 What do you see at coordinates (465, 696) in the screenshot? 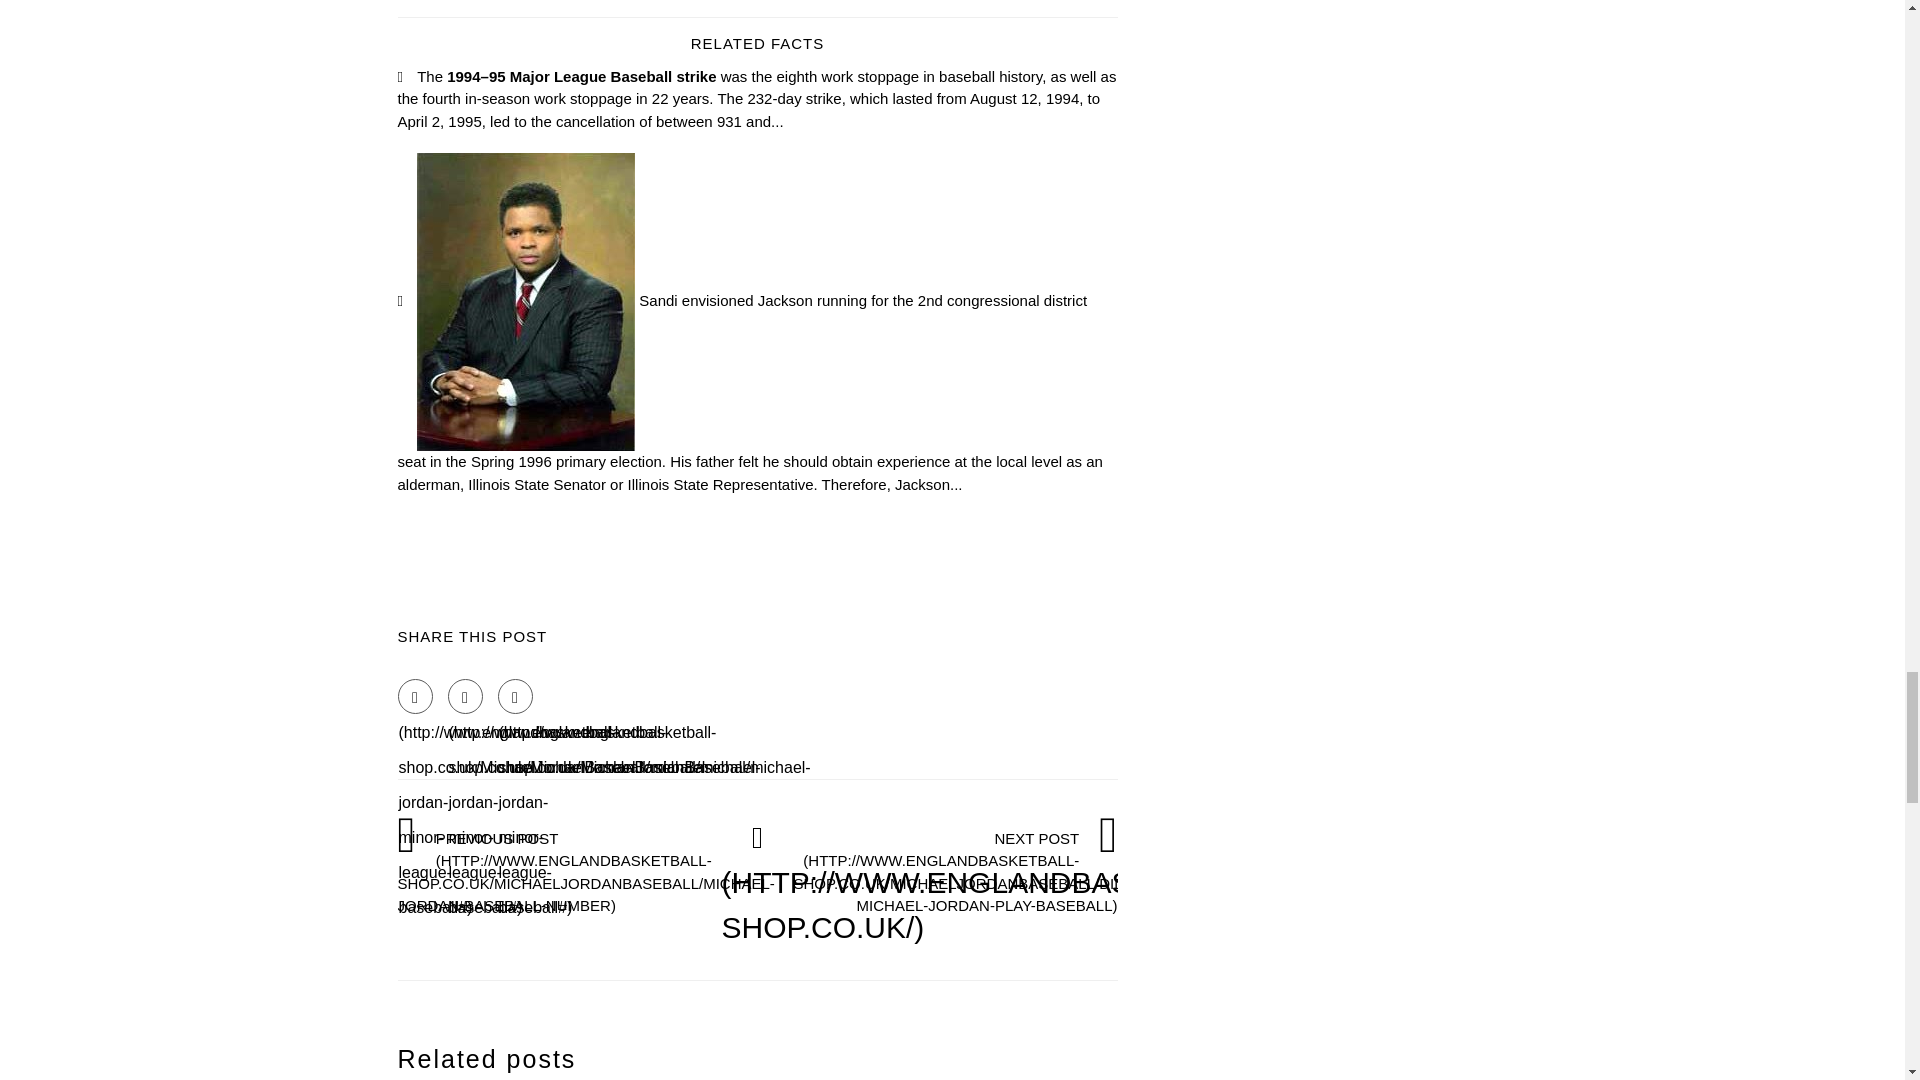
I see `Twitter` at bounding box center [465, 696].